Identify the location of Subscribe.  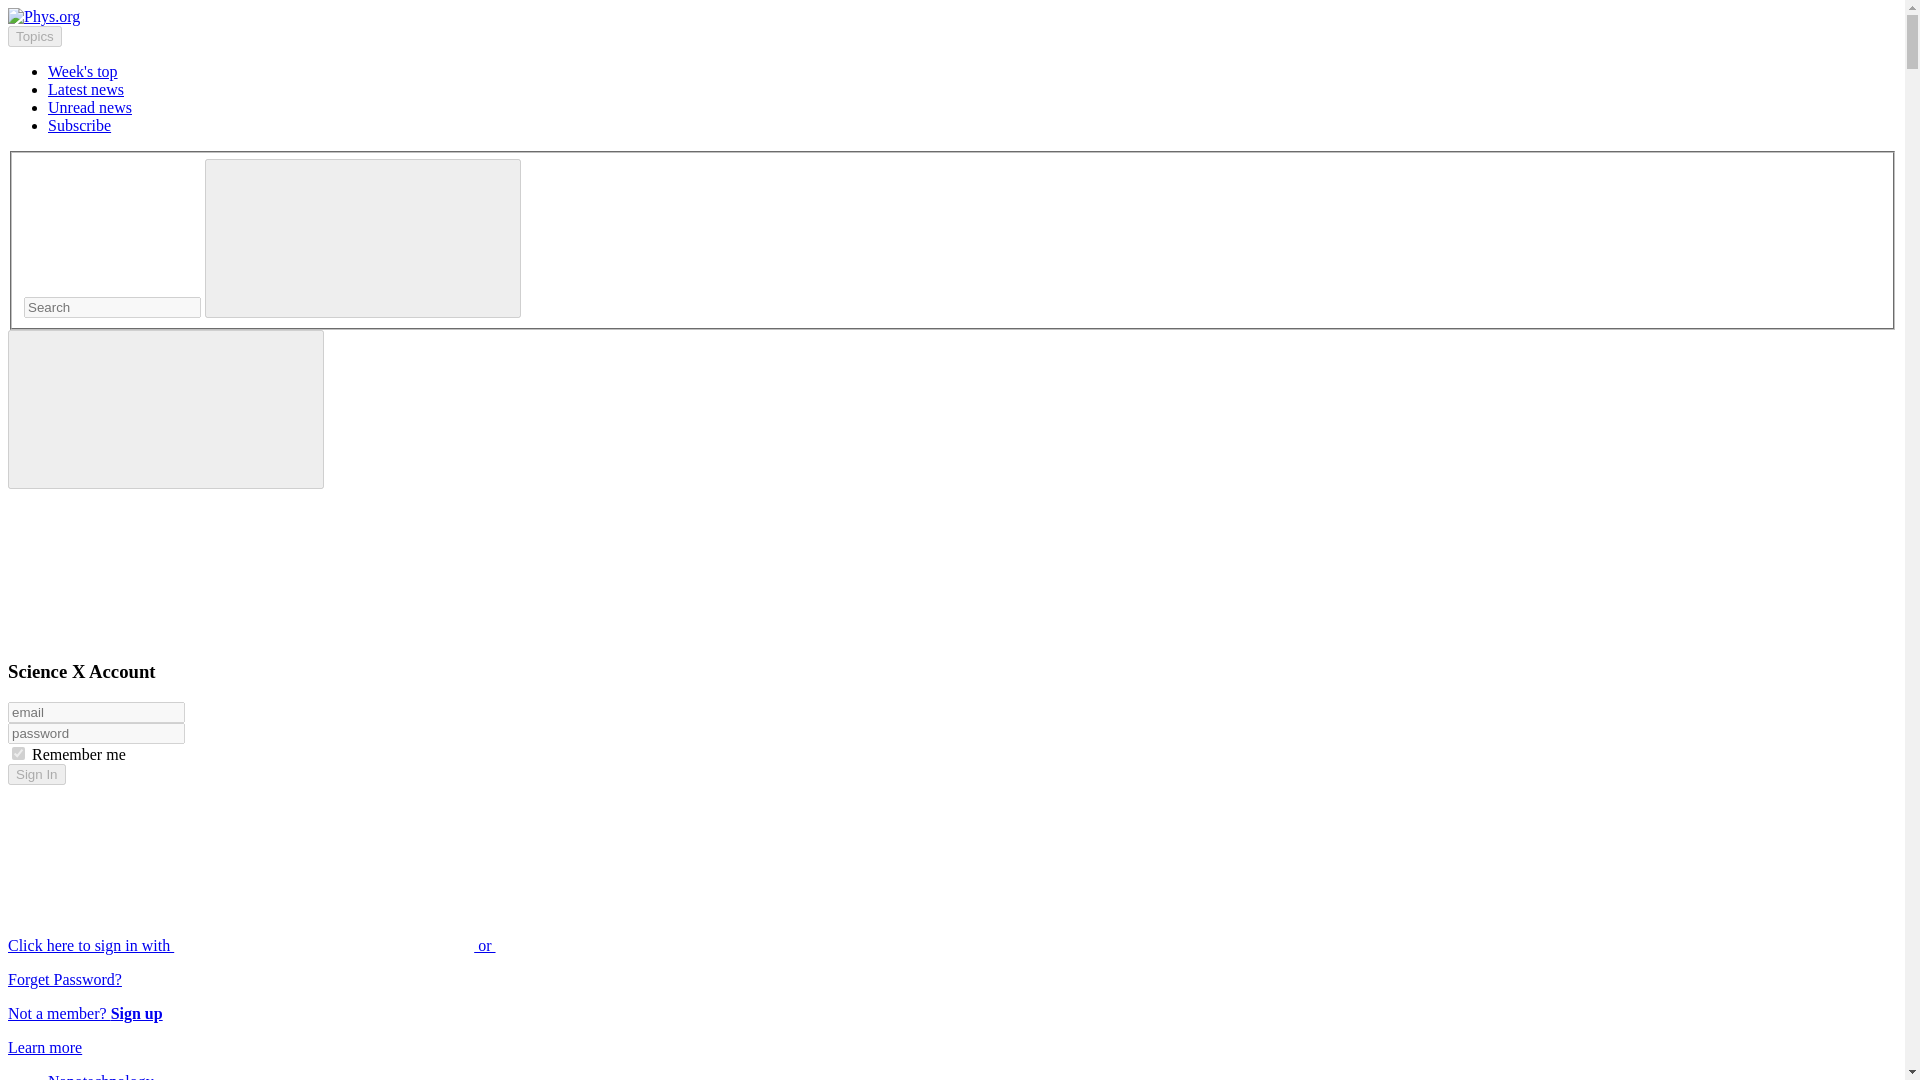
(80, 124).